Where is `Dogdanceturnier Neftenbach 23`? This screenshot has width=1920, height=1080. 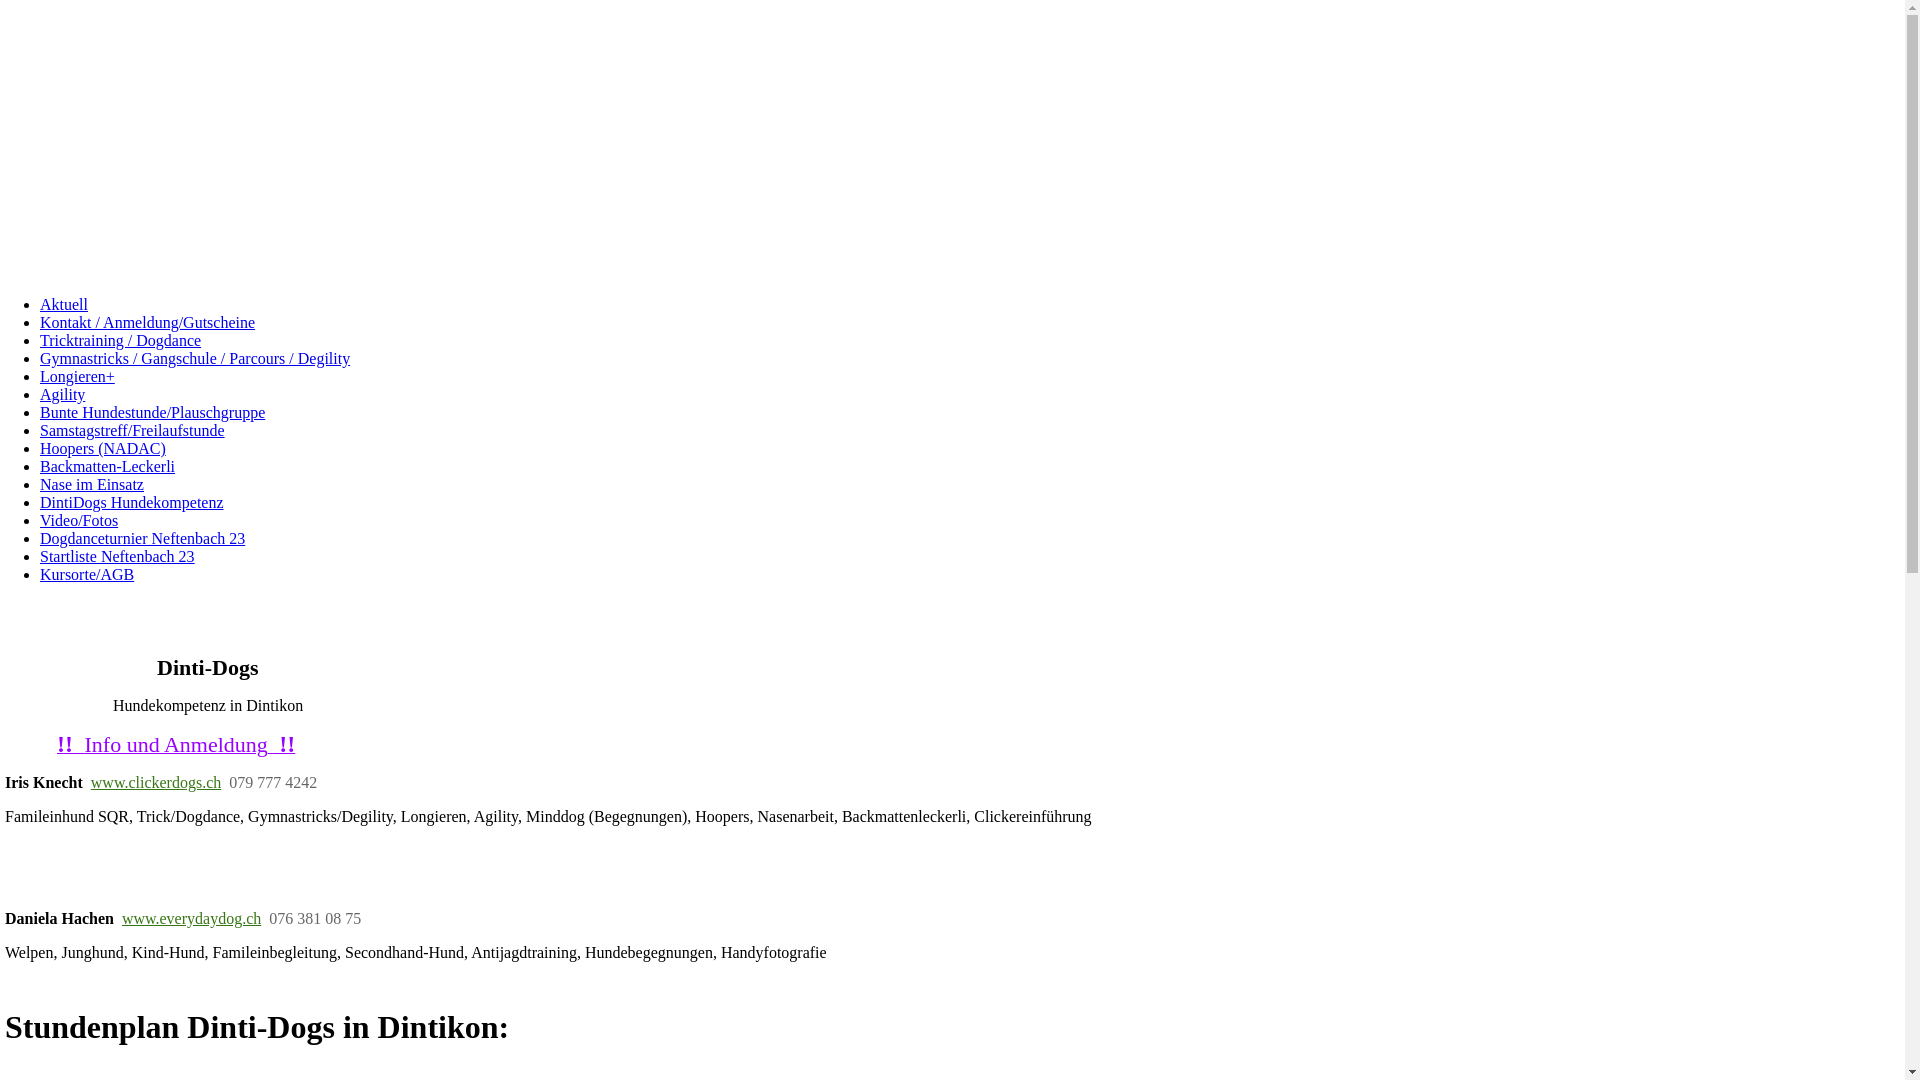 Dogdanceturnier Neftenbach 23 is located at coordinates (142, 538).